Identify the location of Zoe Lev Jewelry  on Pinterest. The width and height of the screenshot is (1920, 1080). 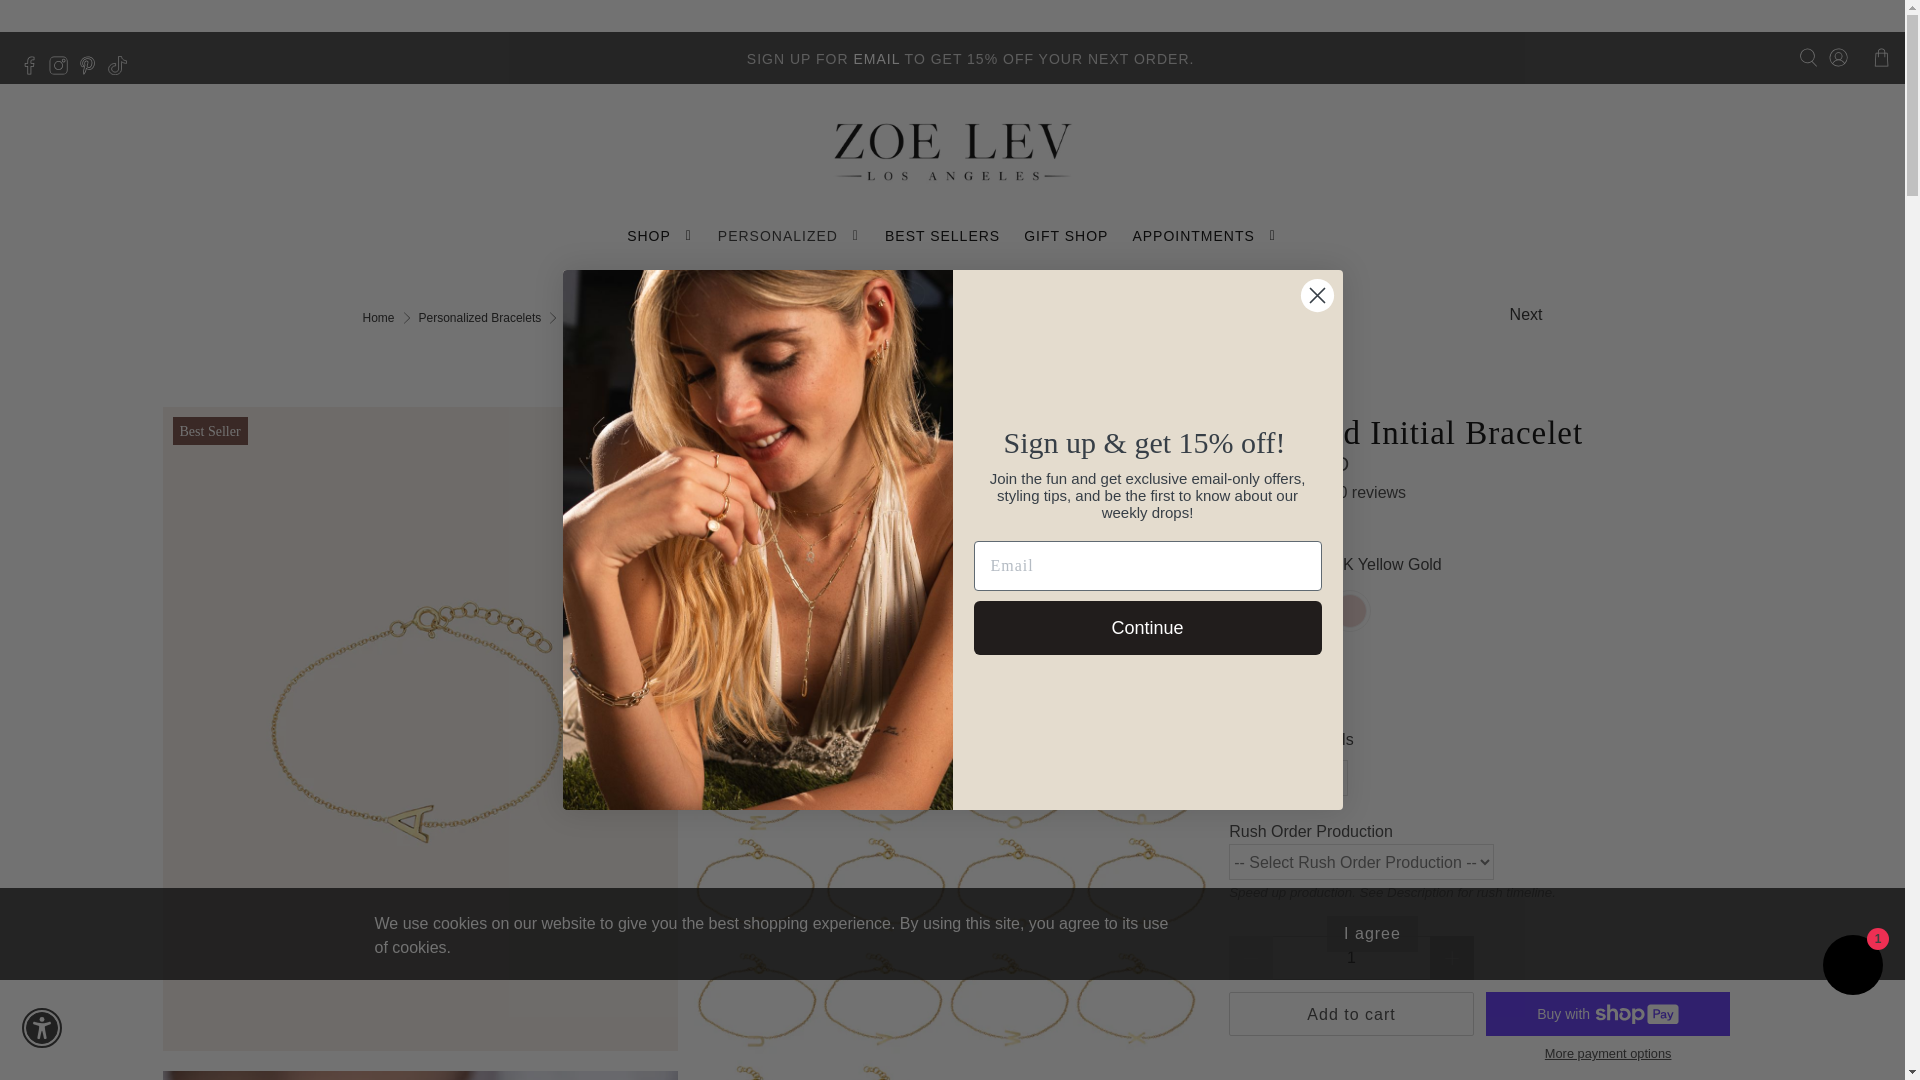
(92, 69).